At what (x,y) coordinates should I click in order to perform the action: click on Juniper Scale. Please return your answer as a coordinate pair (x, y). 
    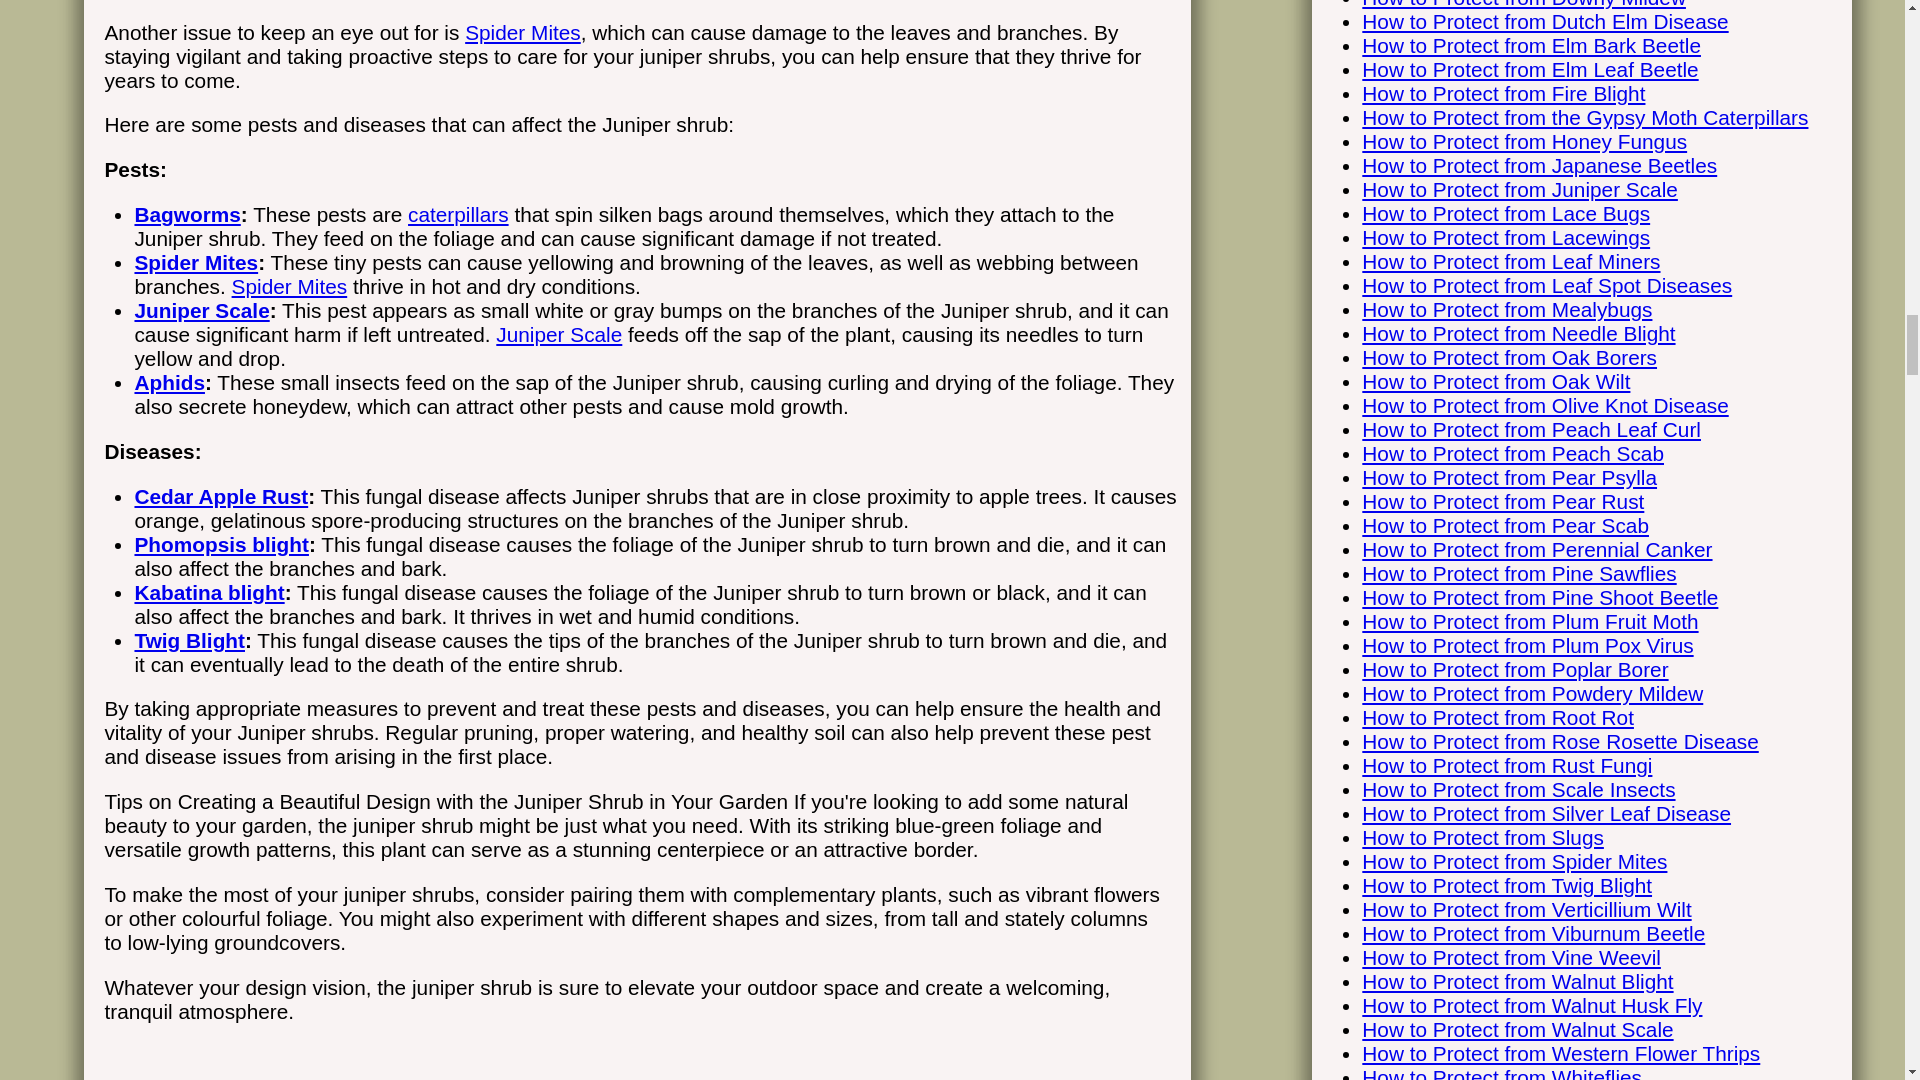
    Looking at the image, I should click on (558, 334).